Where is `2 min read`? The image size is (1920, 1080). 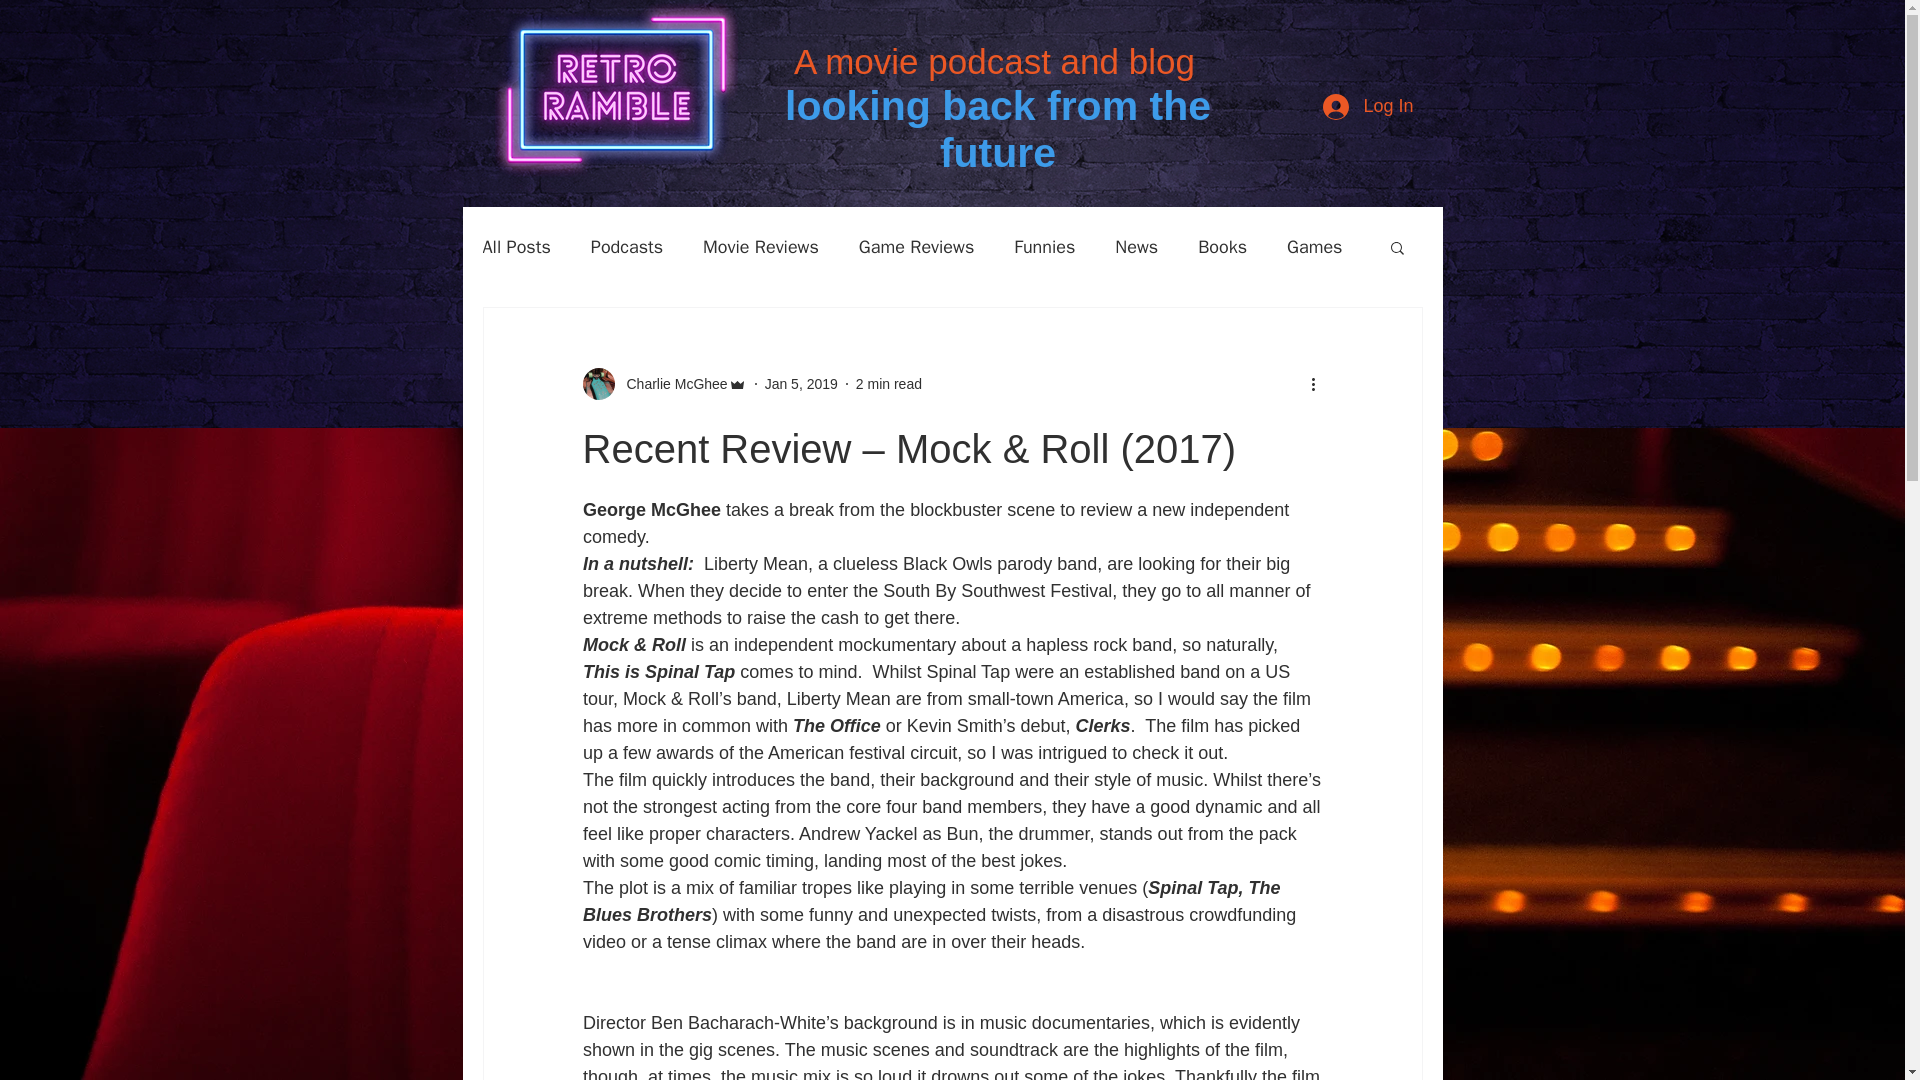
2 min read is located at coordinates (888, 384).